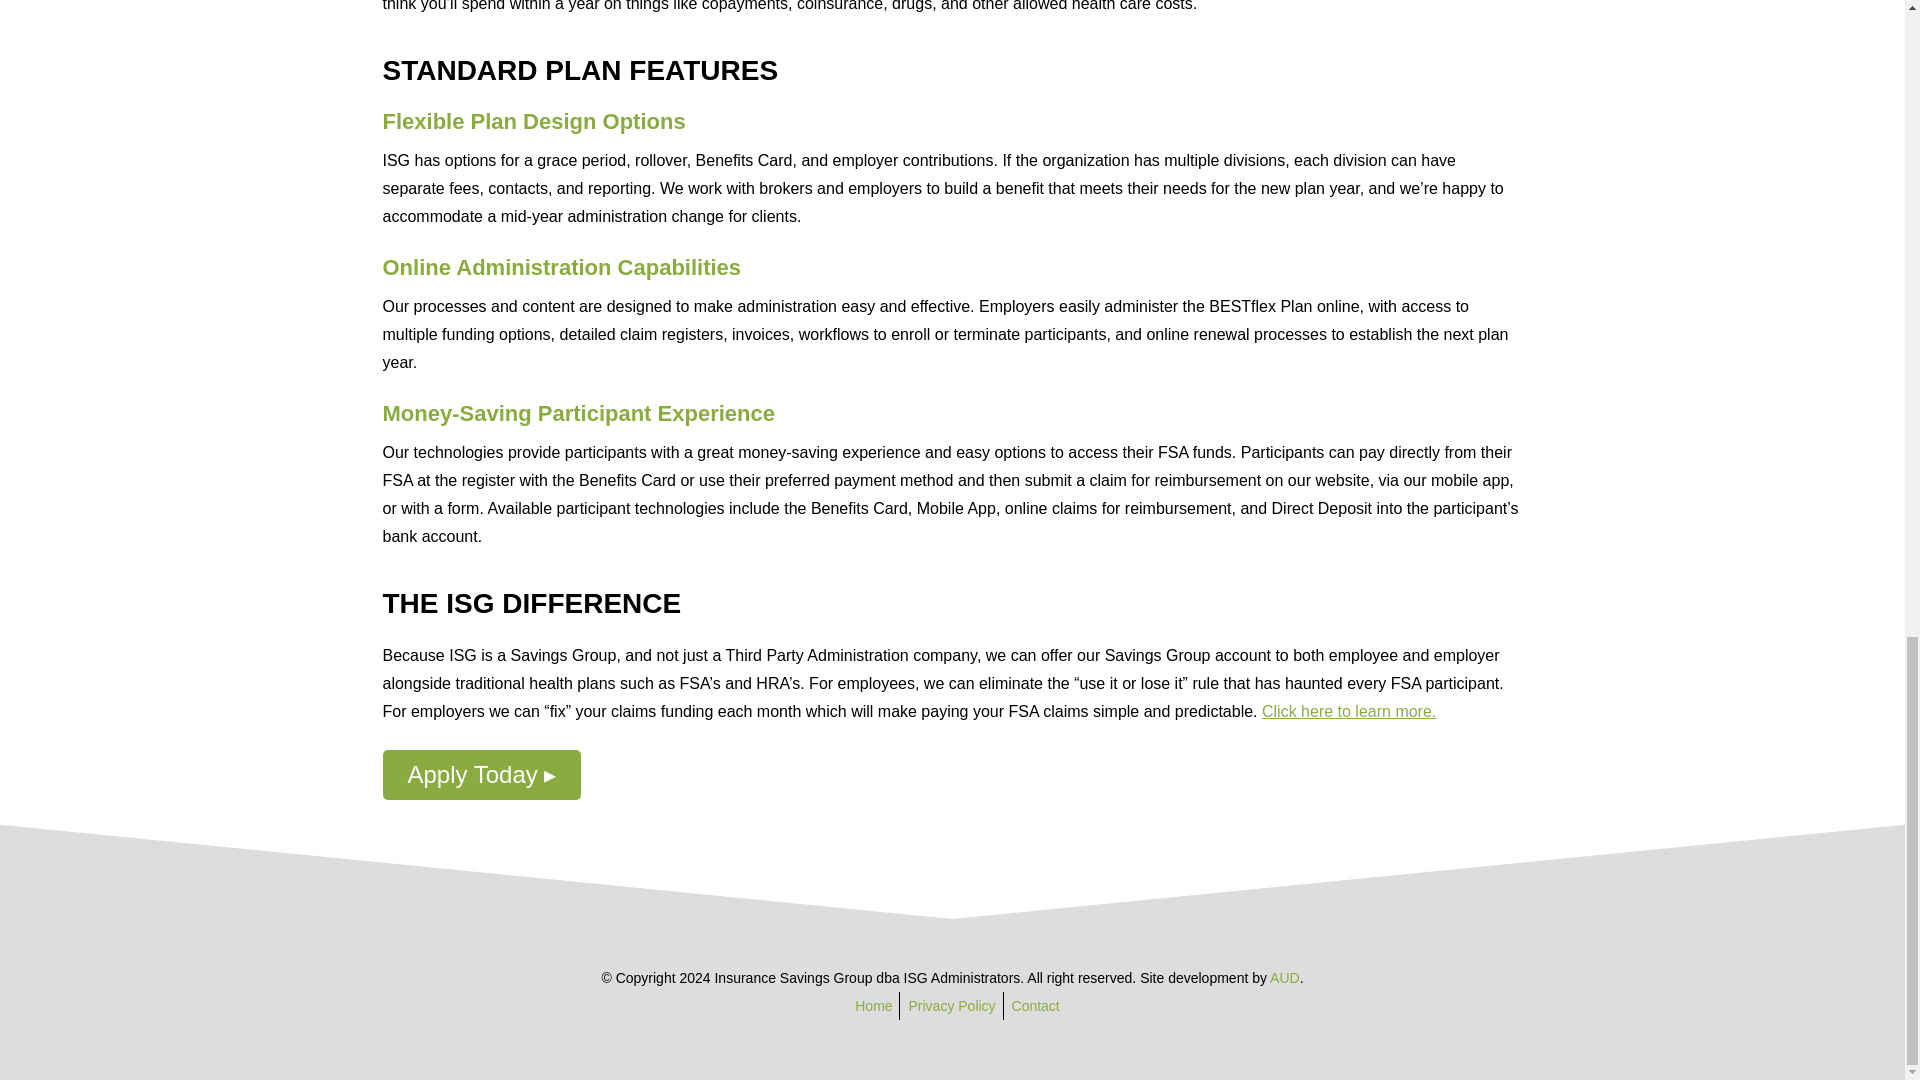 The image size is (1920, 1080). I want to click on Contact, so click(1035, 1006).